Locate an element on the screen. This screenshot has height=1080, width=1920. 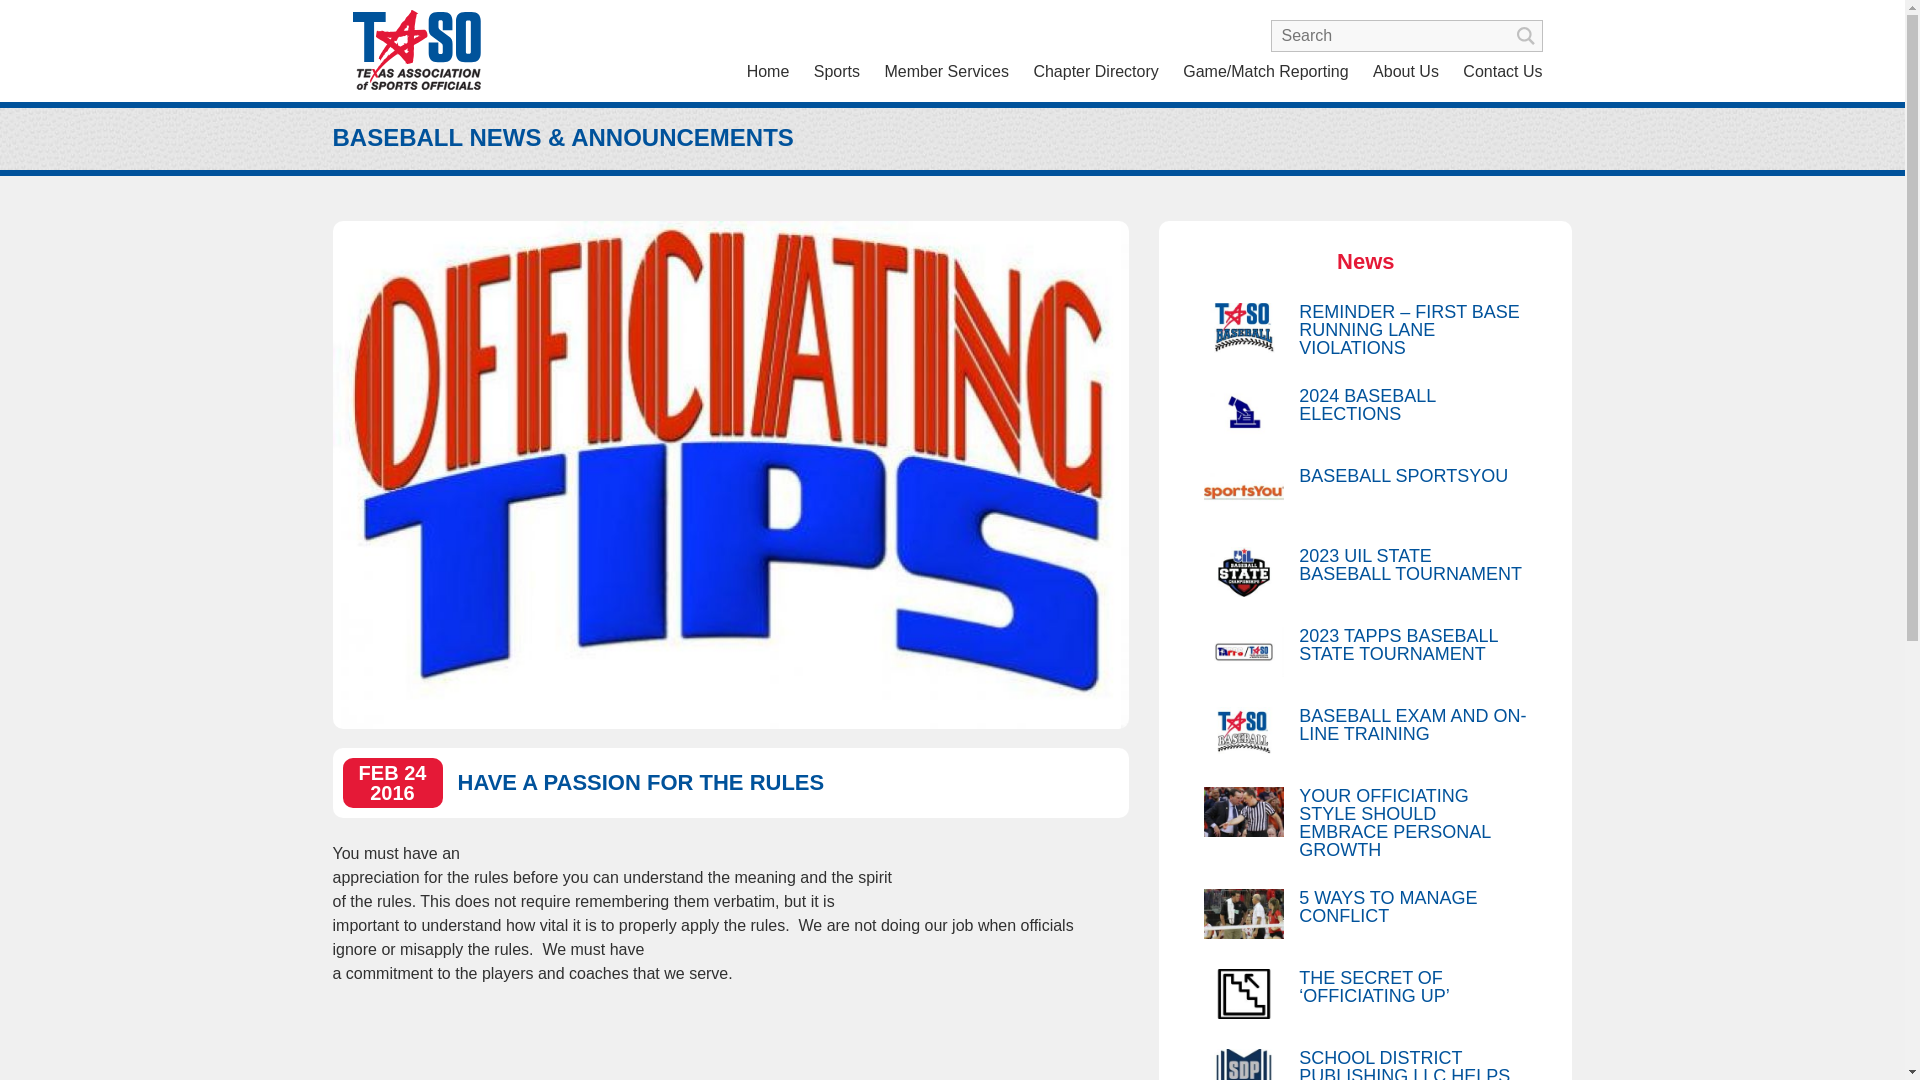
Chapter Directory is located at coordinates (1095, 71).